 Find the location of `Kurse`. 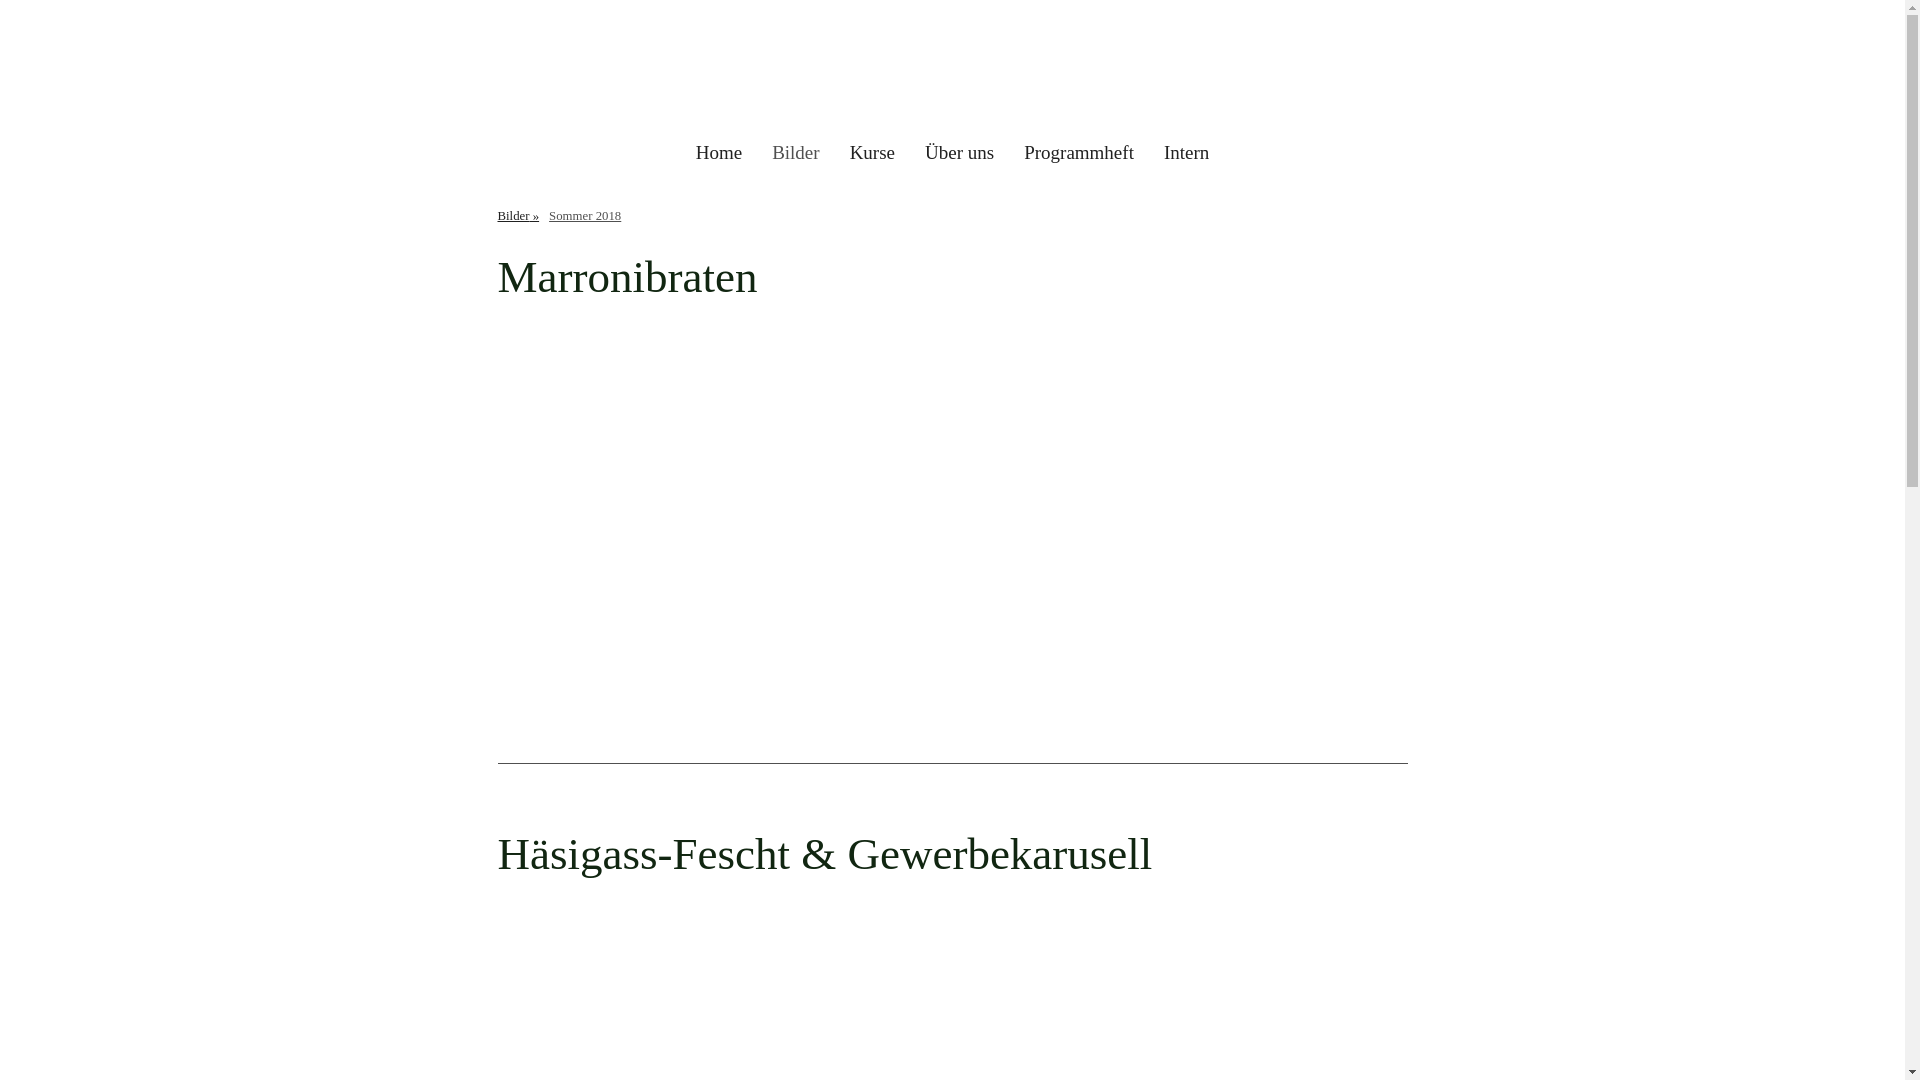

Kurse is located at coordinates (872, 154).